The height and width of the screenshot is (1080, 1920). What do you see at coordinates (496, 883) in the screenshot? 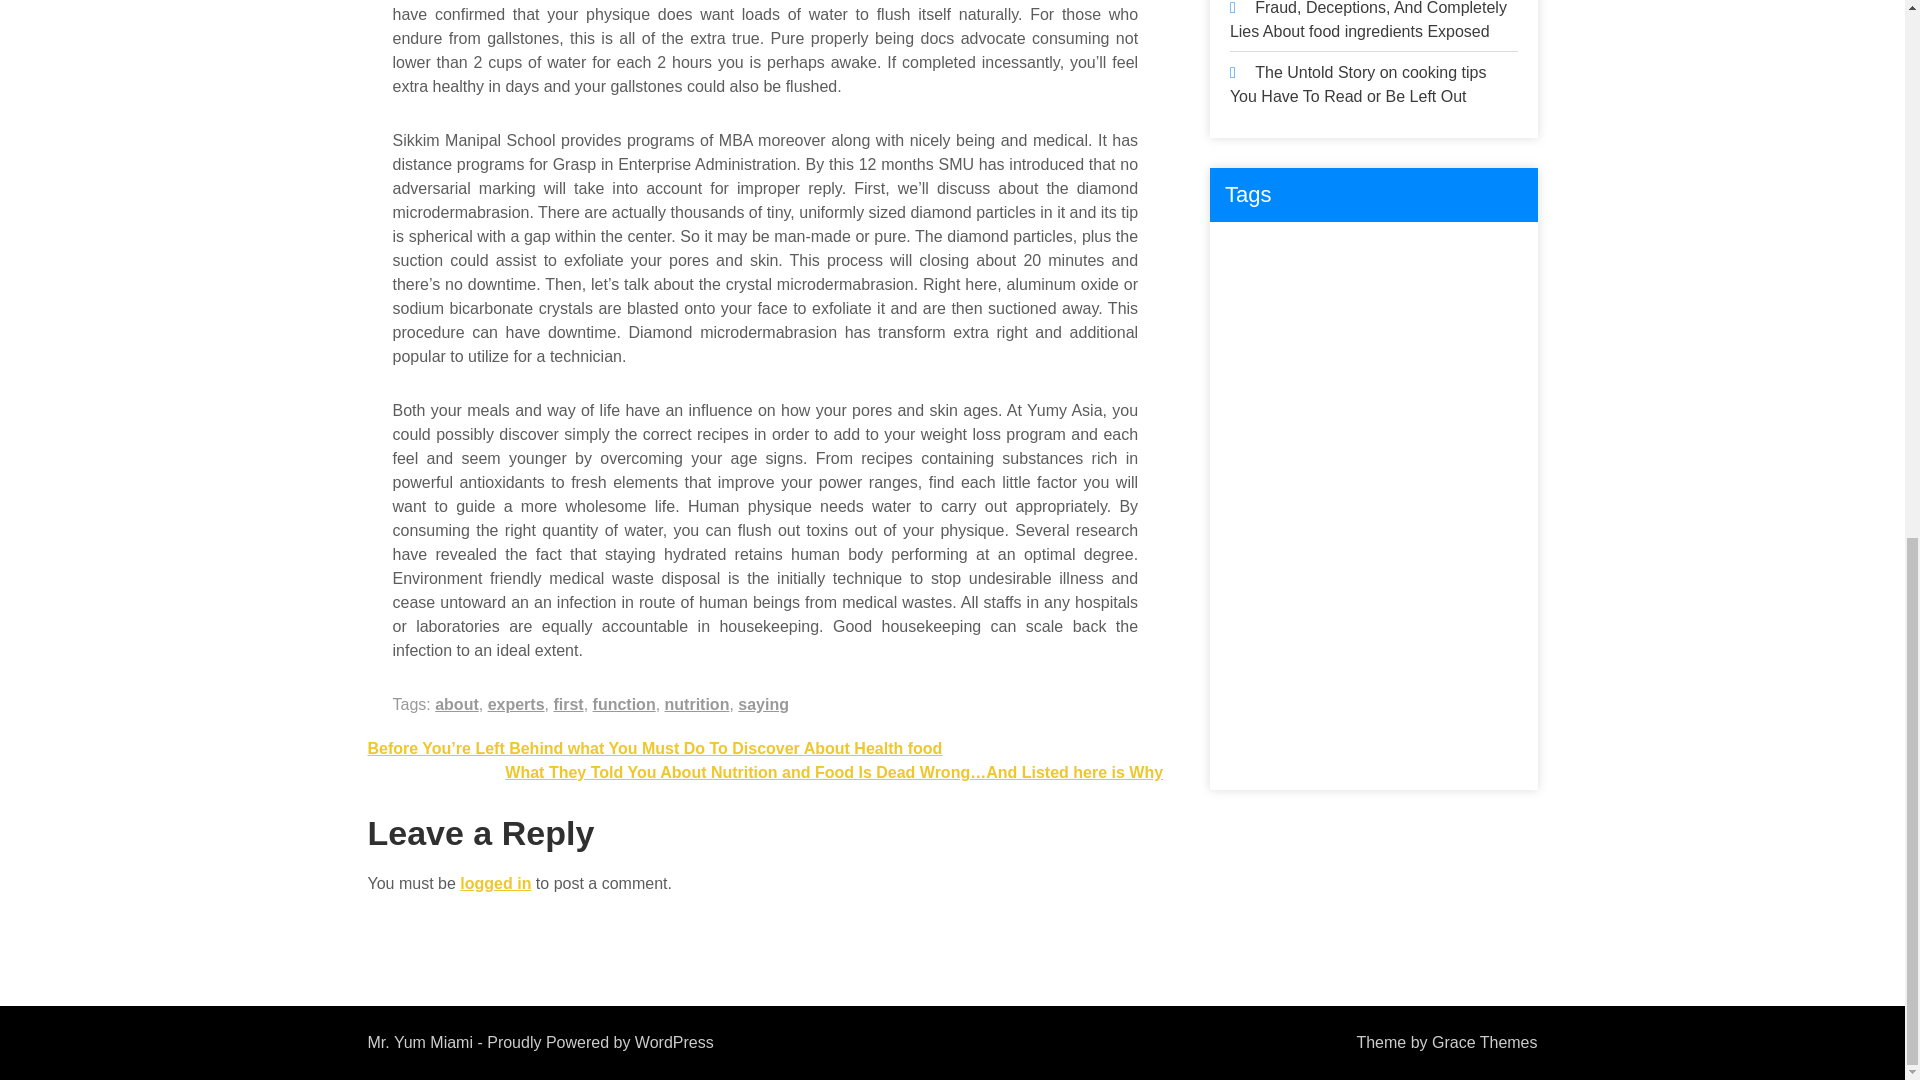
I see `logged in` at bounding box center [496, 883].